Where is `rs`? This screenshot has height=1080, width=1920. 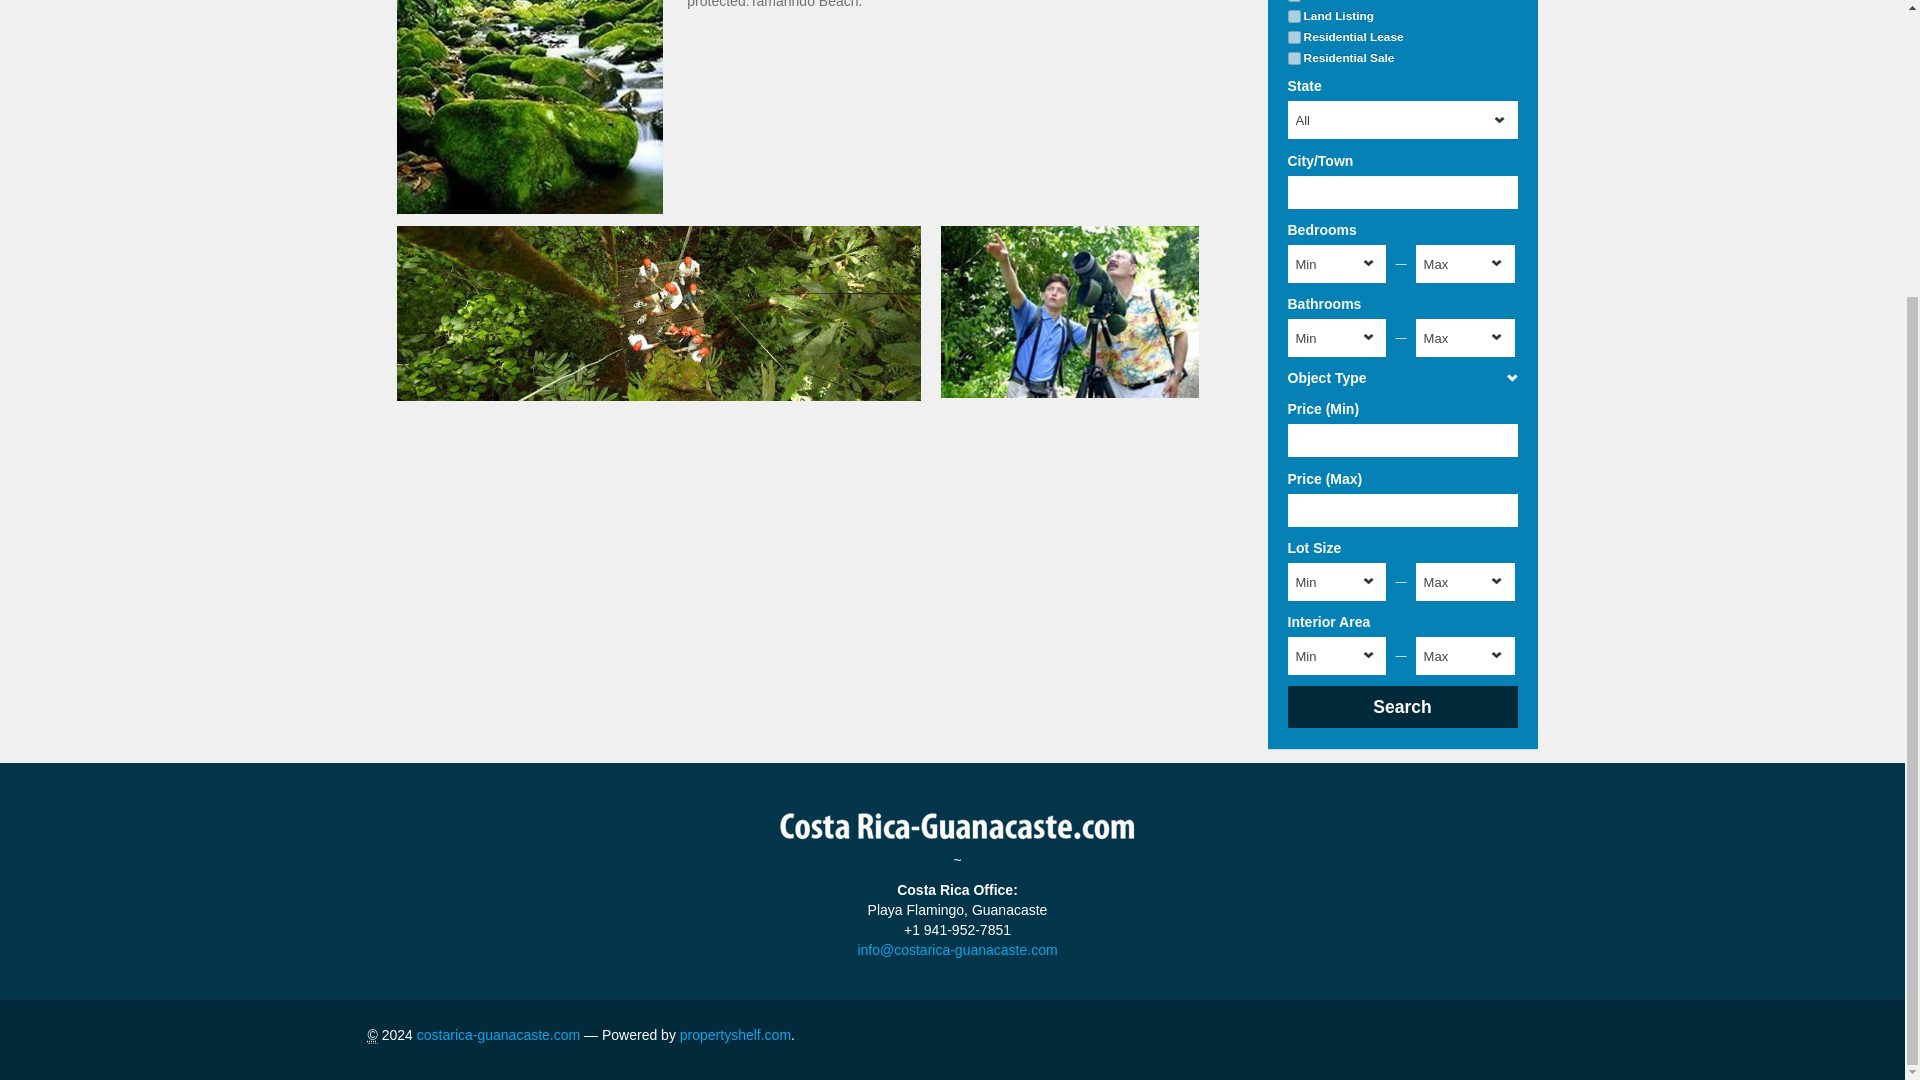
rs is located at coordinates (1294, 58).